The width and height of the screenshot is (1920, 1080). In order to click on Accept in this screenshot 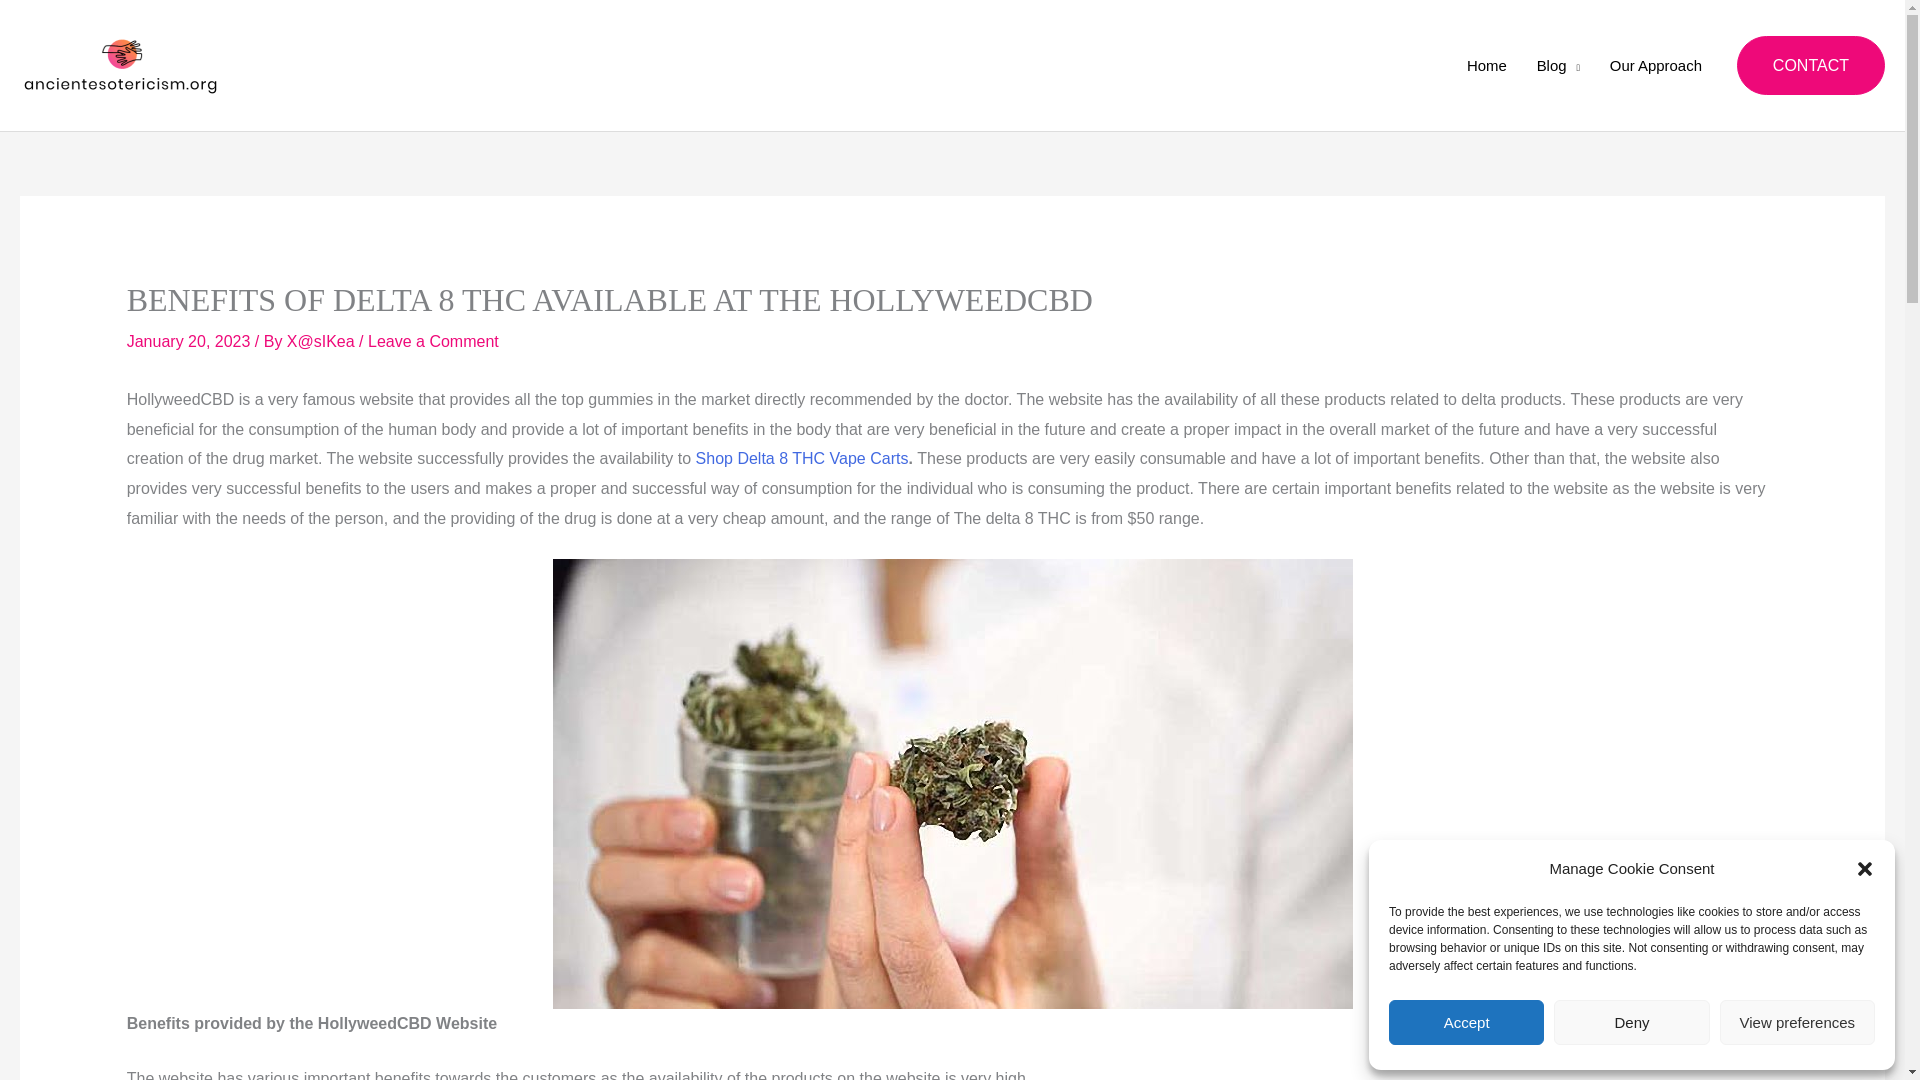, I will do `click(1466, 1022)`.